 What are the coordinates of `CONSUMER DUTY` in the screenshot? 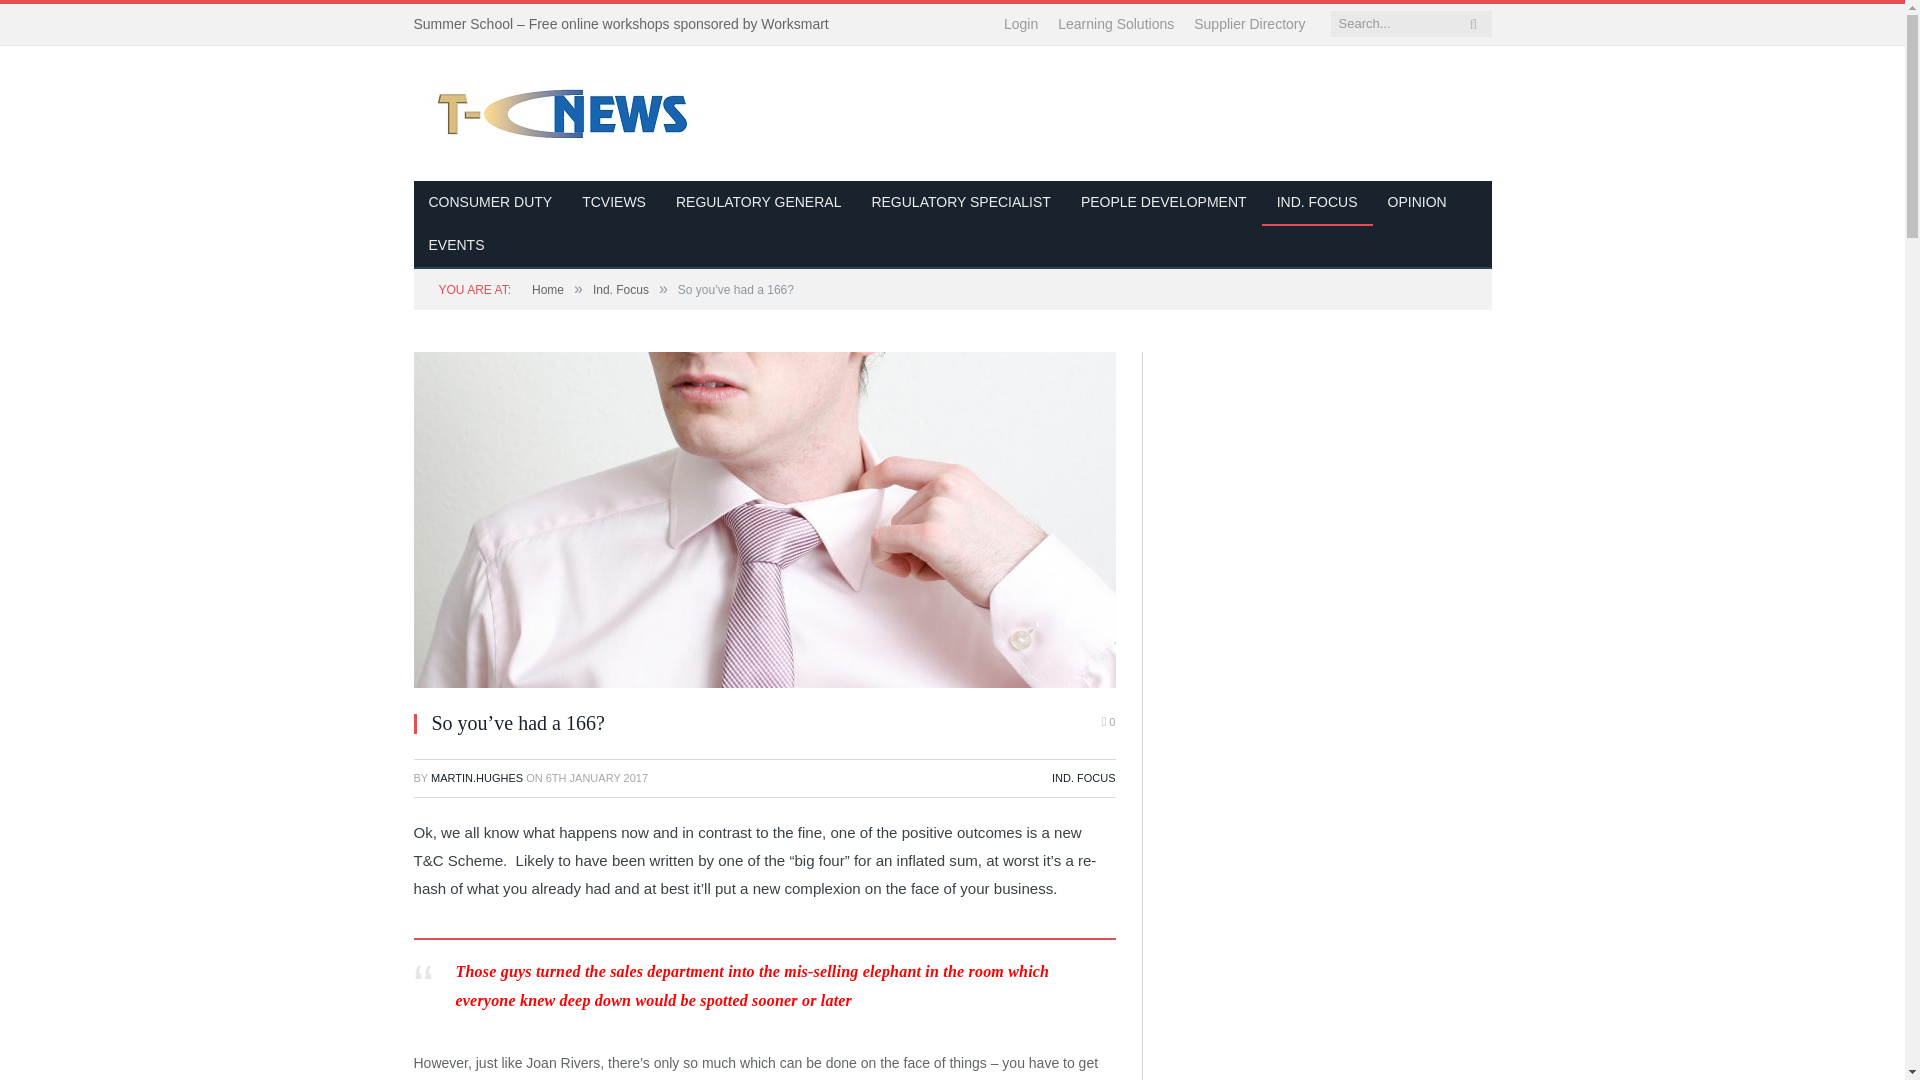 It's located at (491, 203).